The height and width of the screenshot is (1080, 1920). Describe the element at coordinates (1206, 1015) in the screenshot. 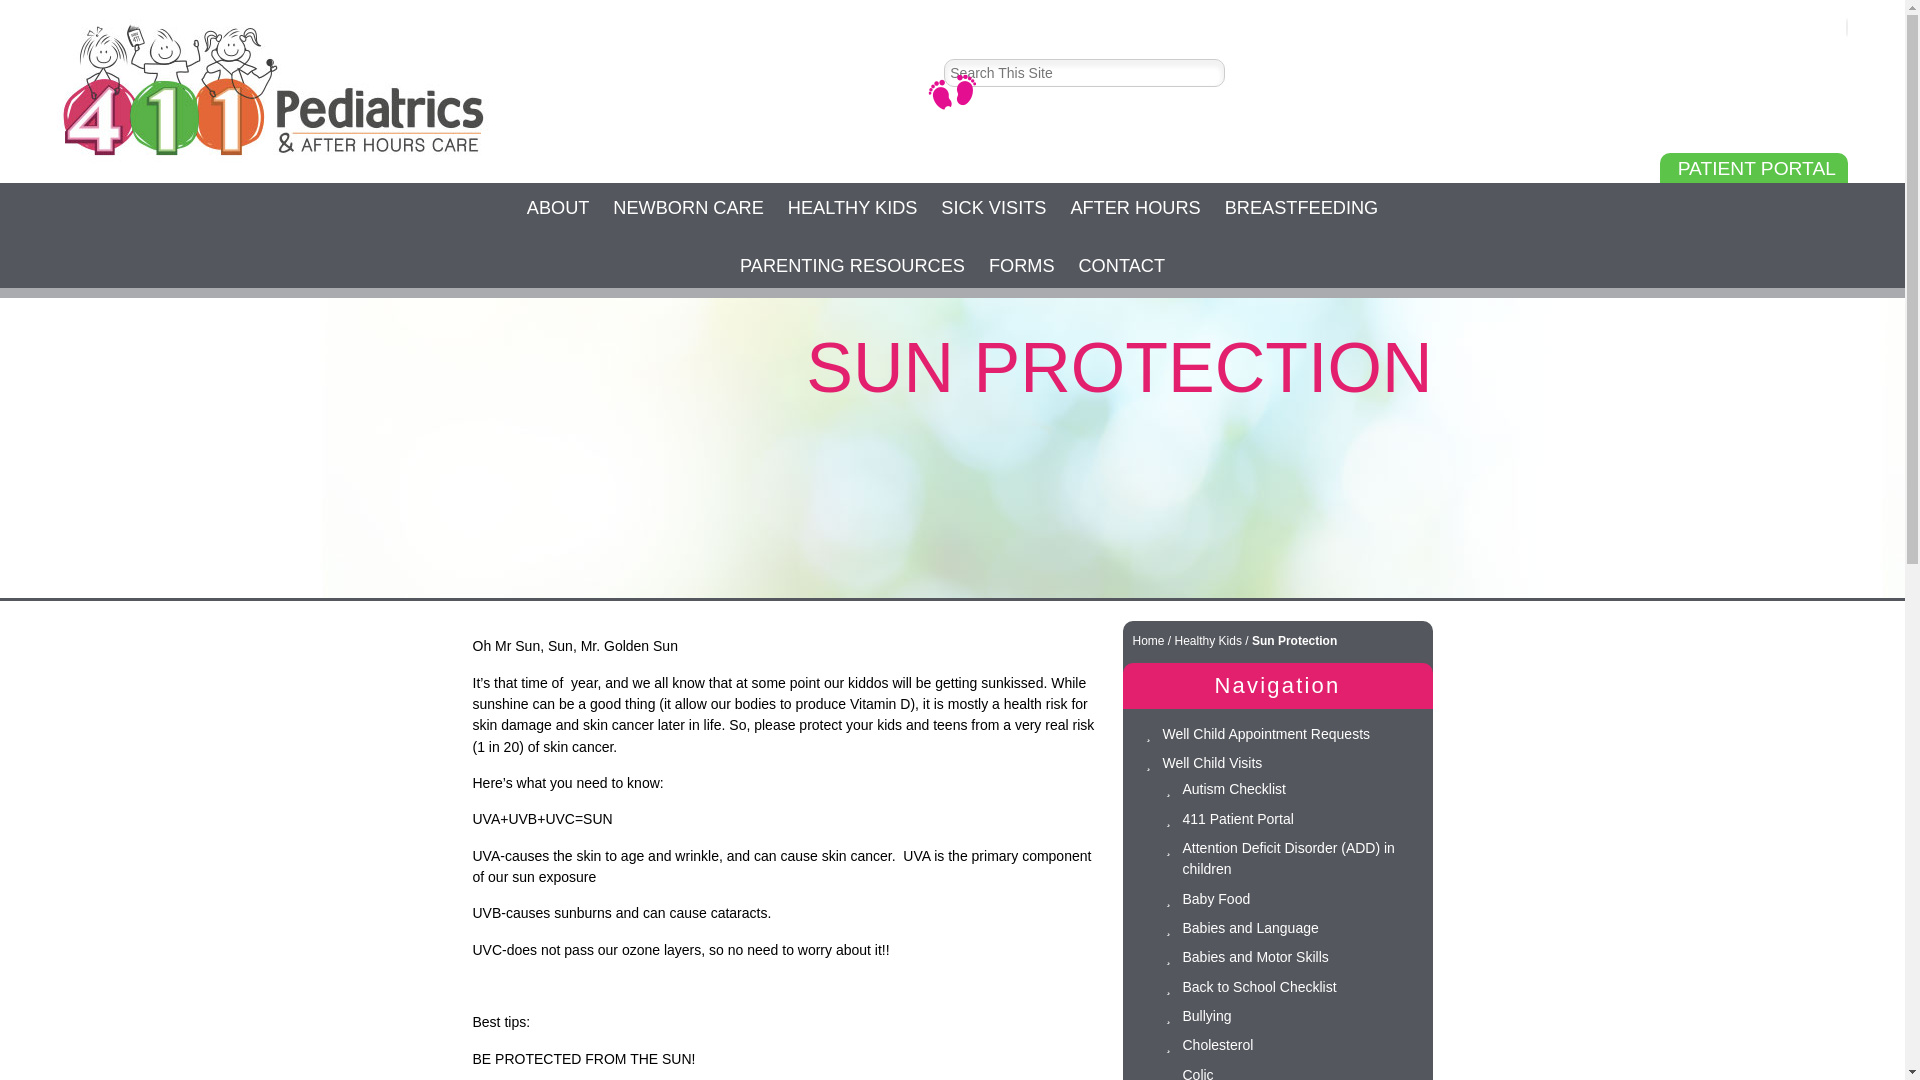

I see `Bullying` at that location.